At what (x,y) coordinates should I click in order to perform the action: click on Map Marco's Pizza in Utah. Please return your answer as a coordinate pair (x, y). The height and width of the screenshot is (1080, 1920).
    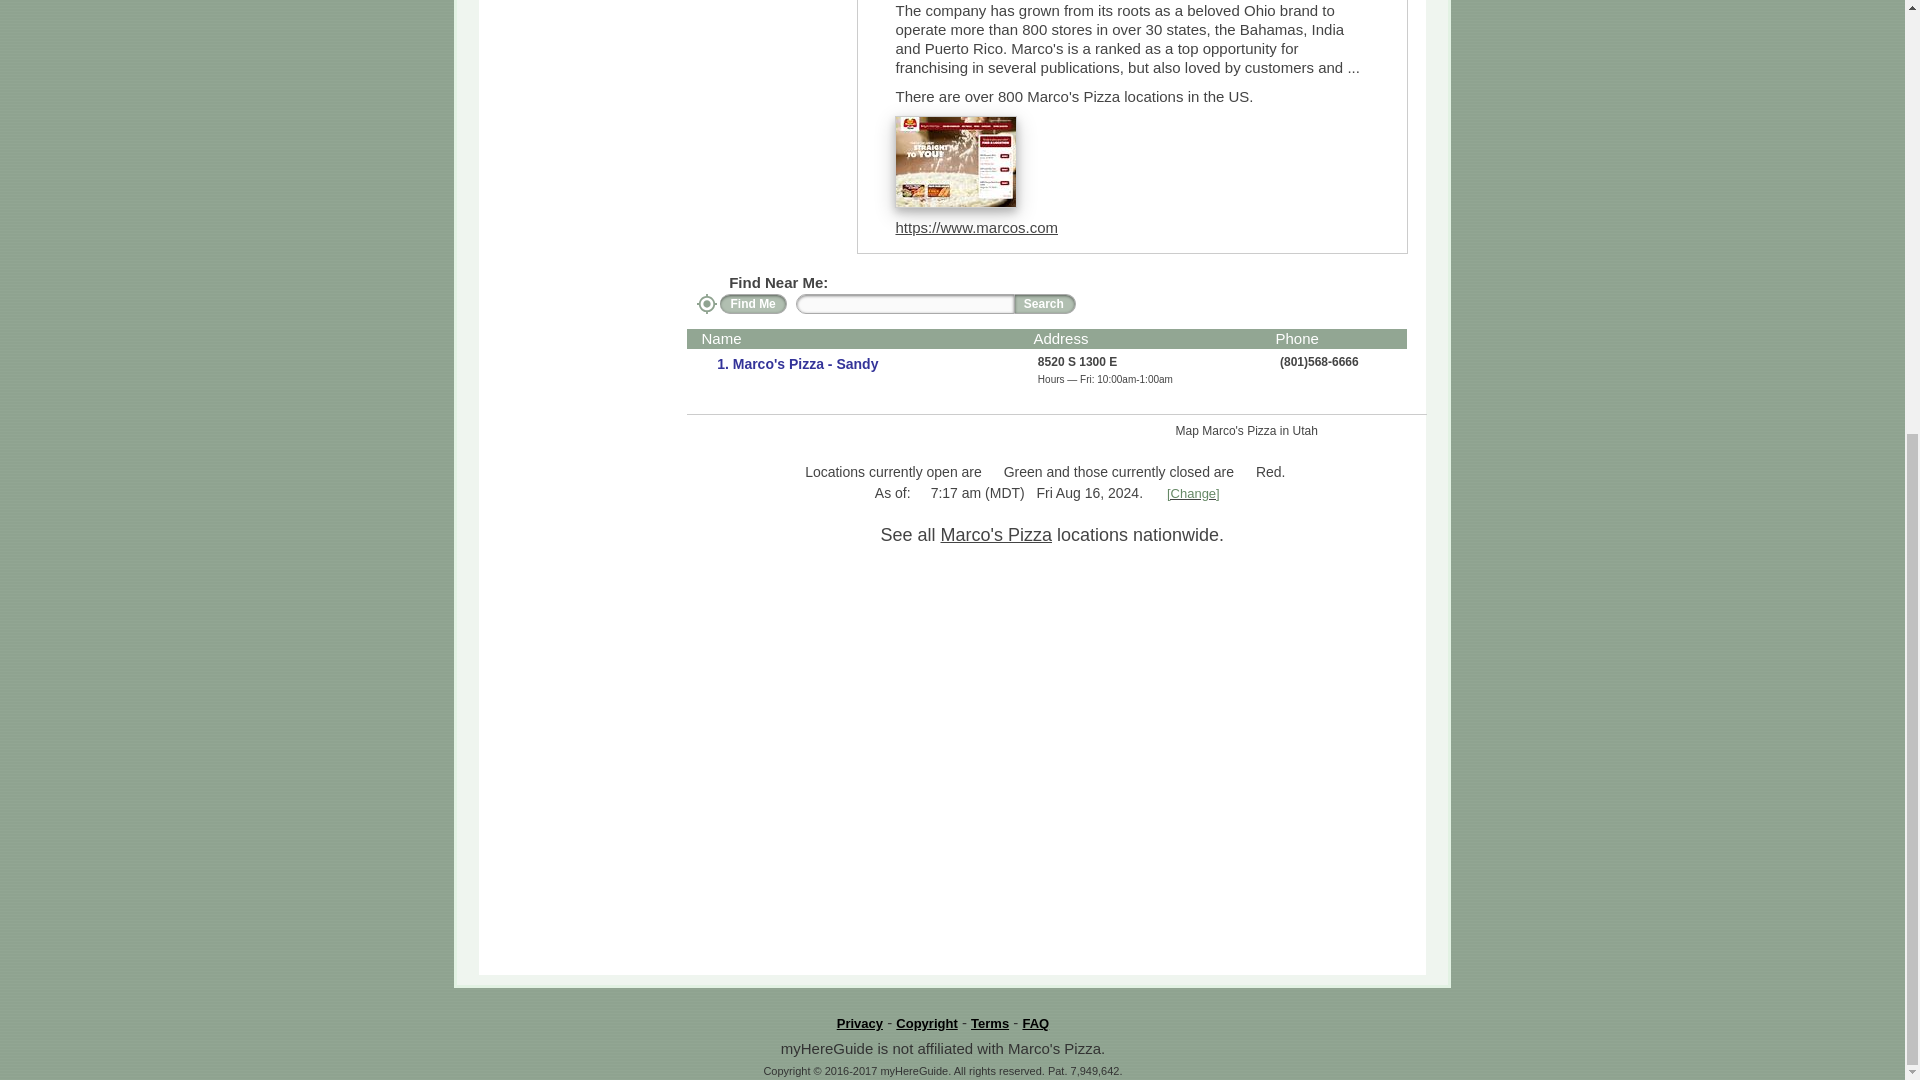
    Looking at the image, I should click on (1302, 430).